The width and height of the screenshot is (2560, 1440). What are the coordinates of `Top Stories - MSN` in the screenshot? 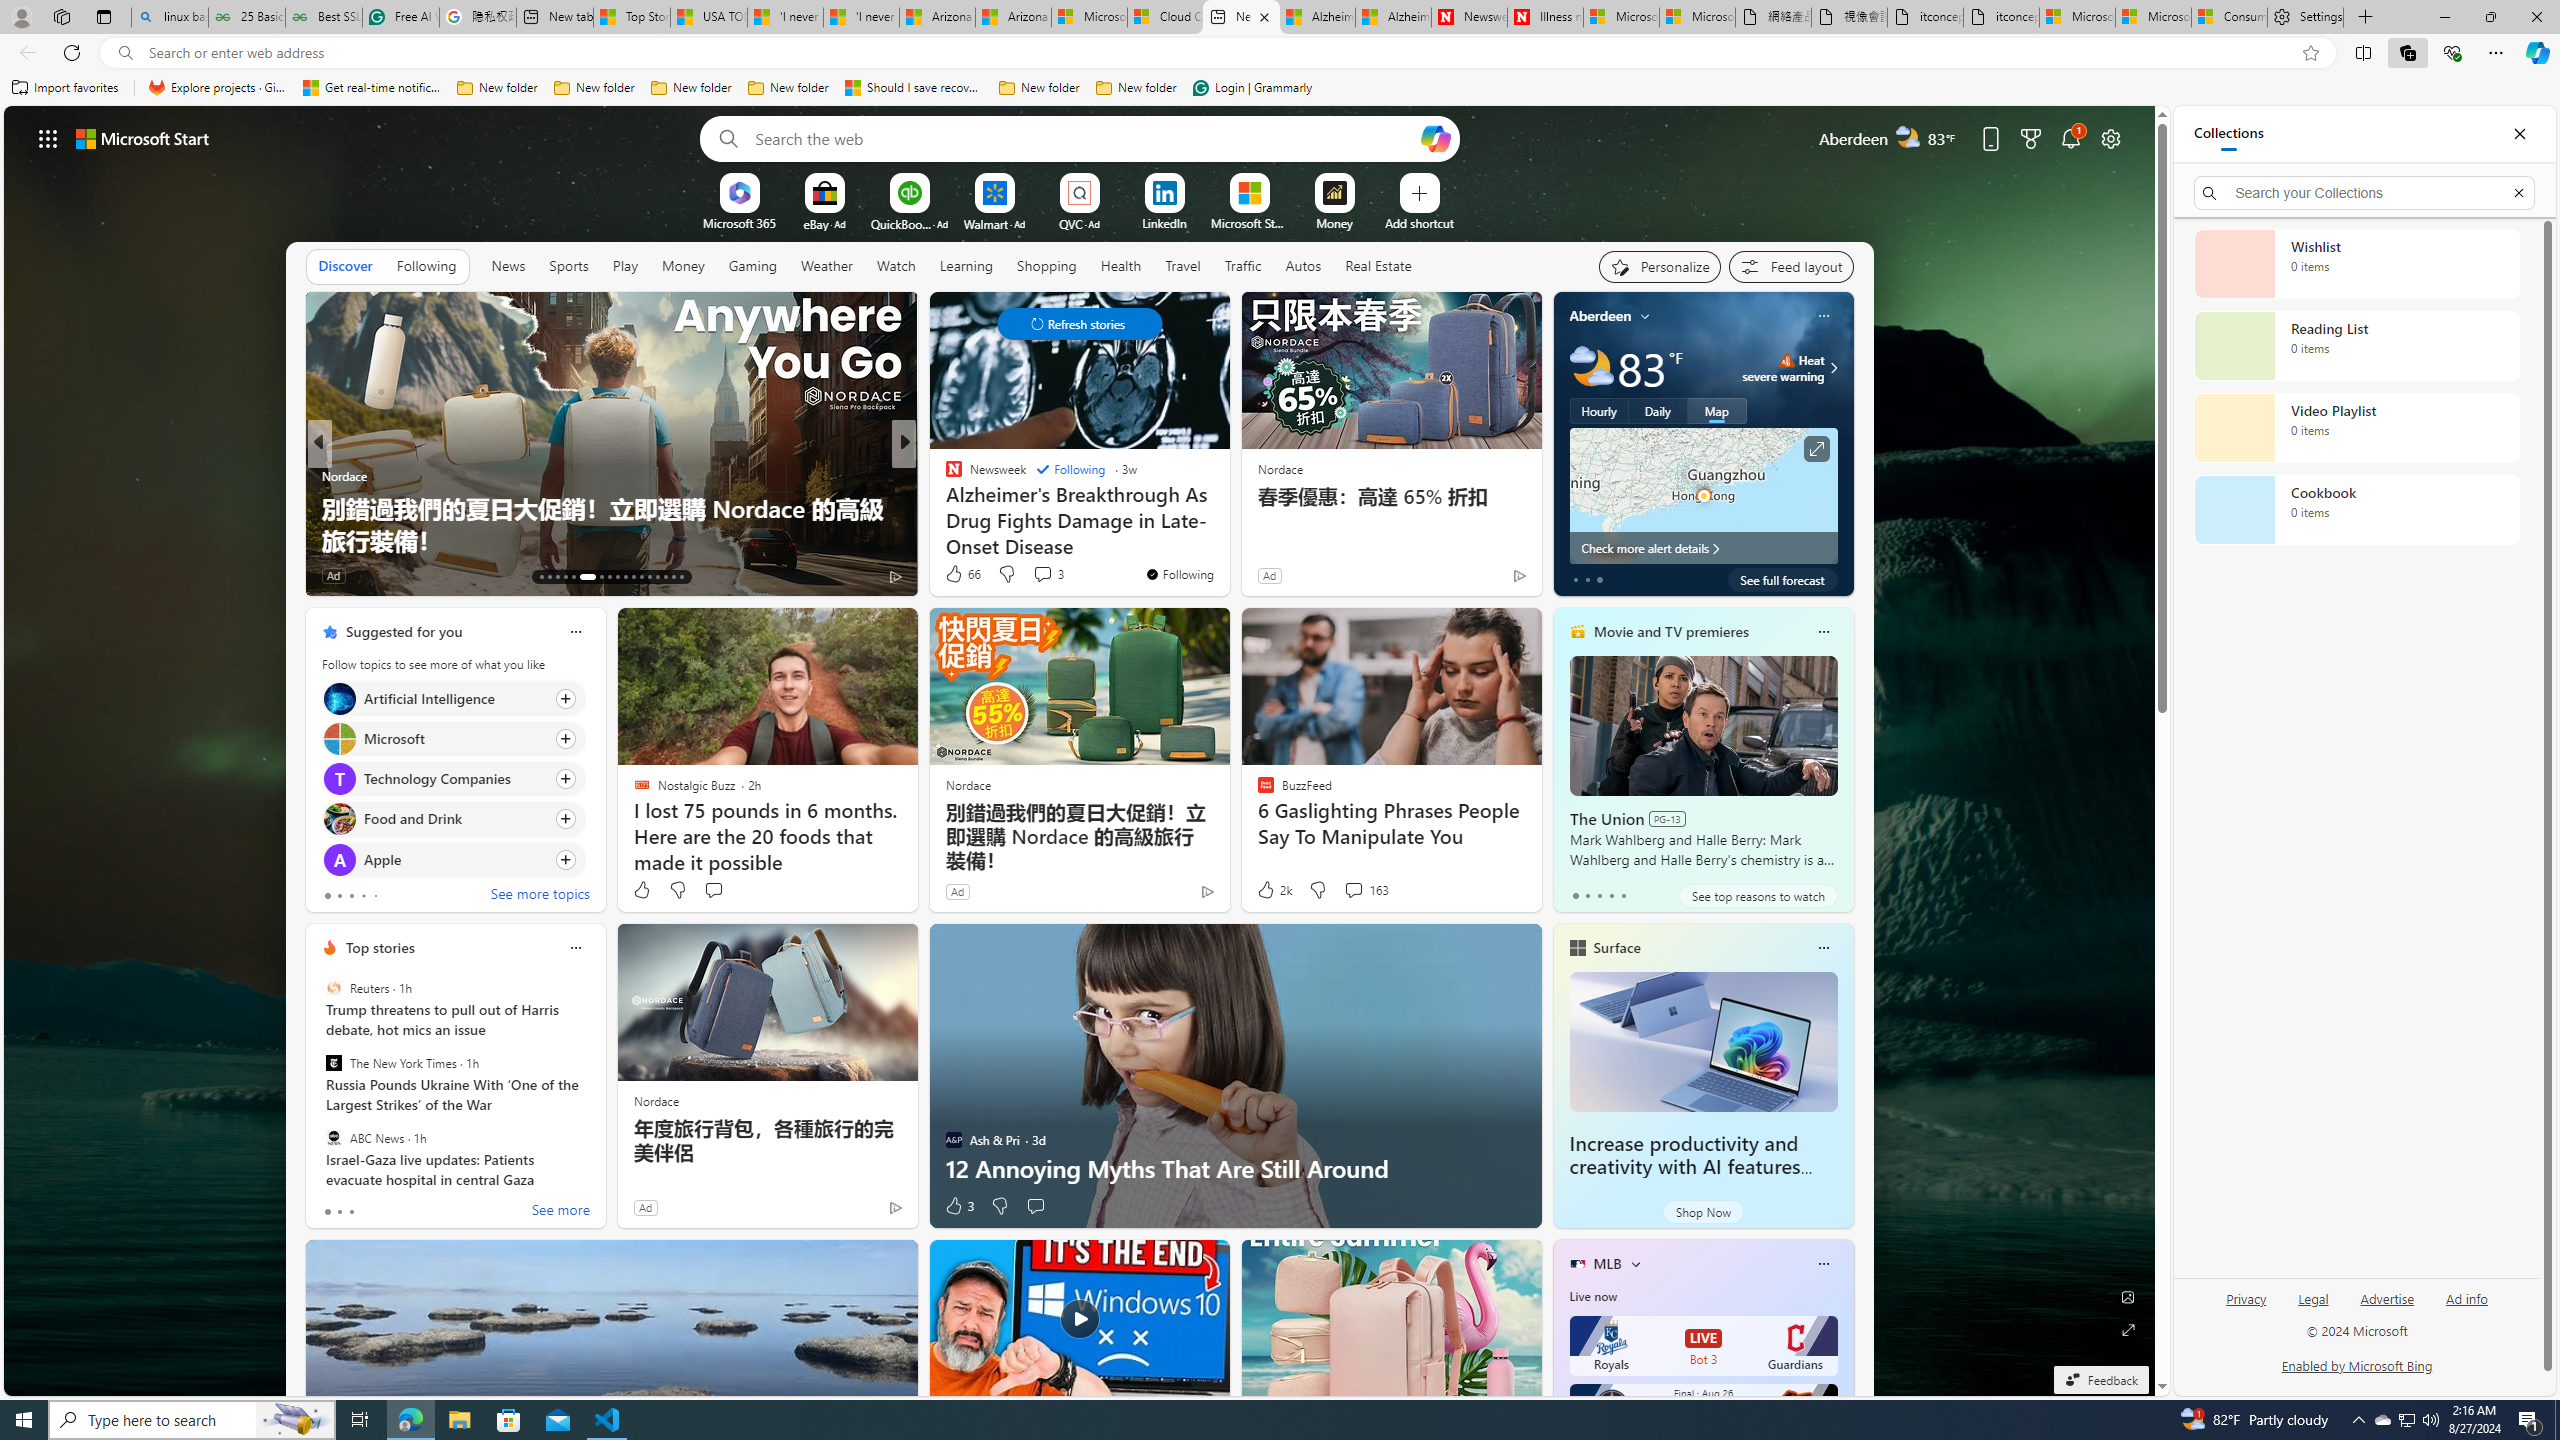 It's located at (632, 17).